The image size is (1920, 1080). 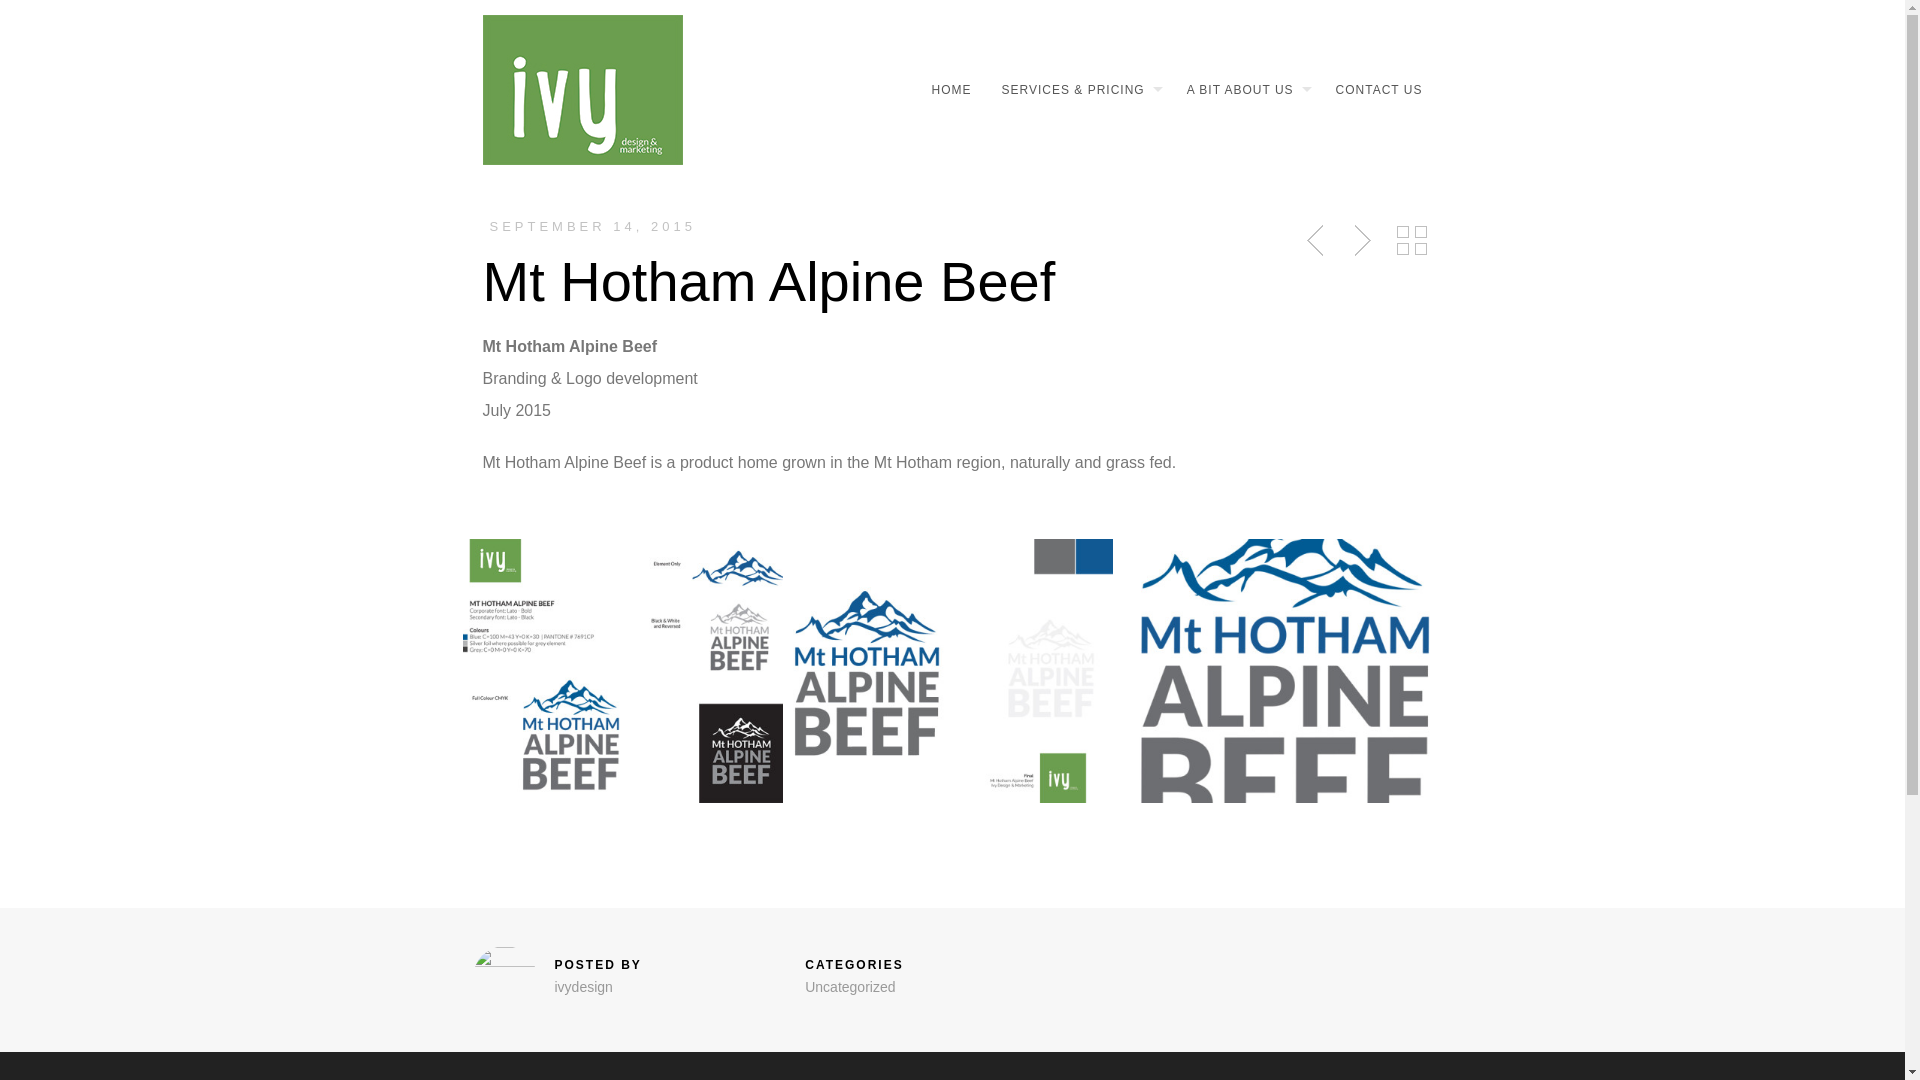 I want to click on HOME, so click(x=944, y=90).